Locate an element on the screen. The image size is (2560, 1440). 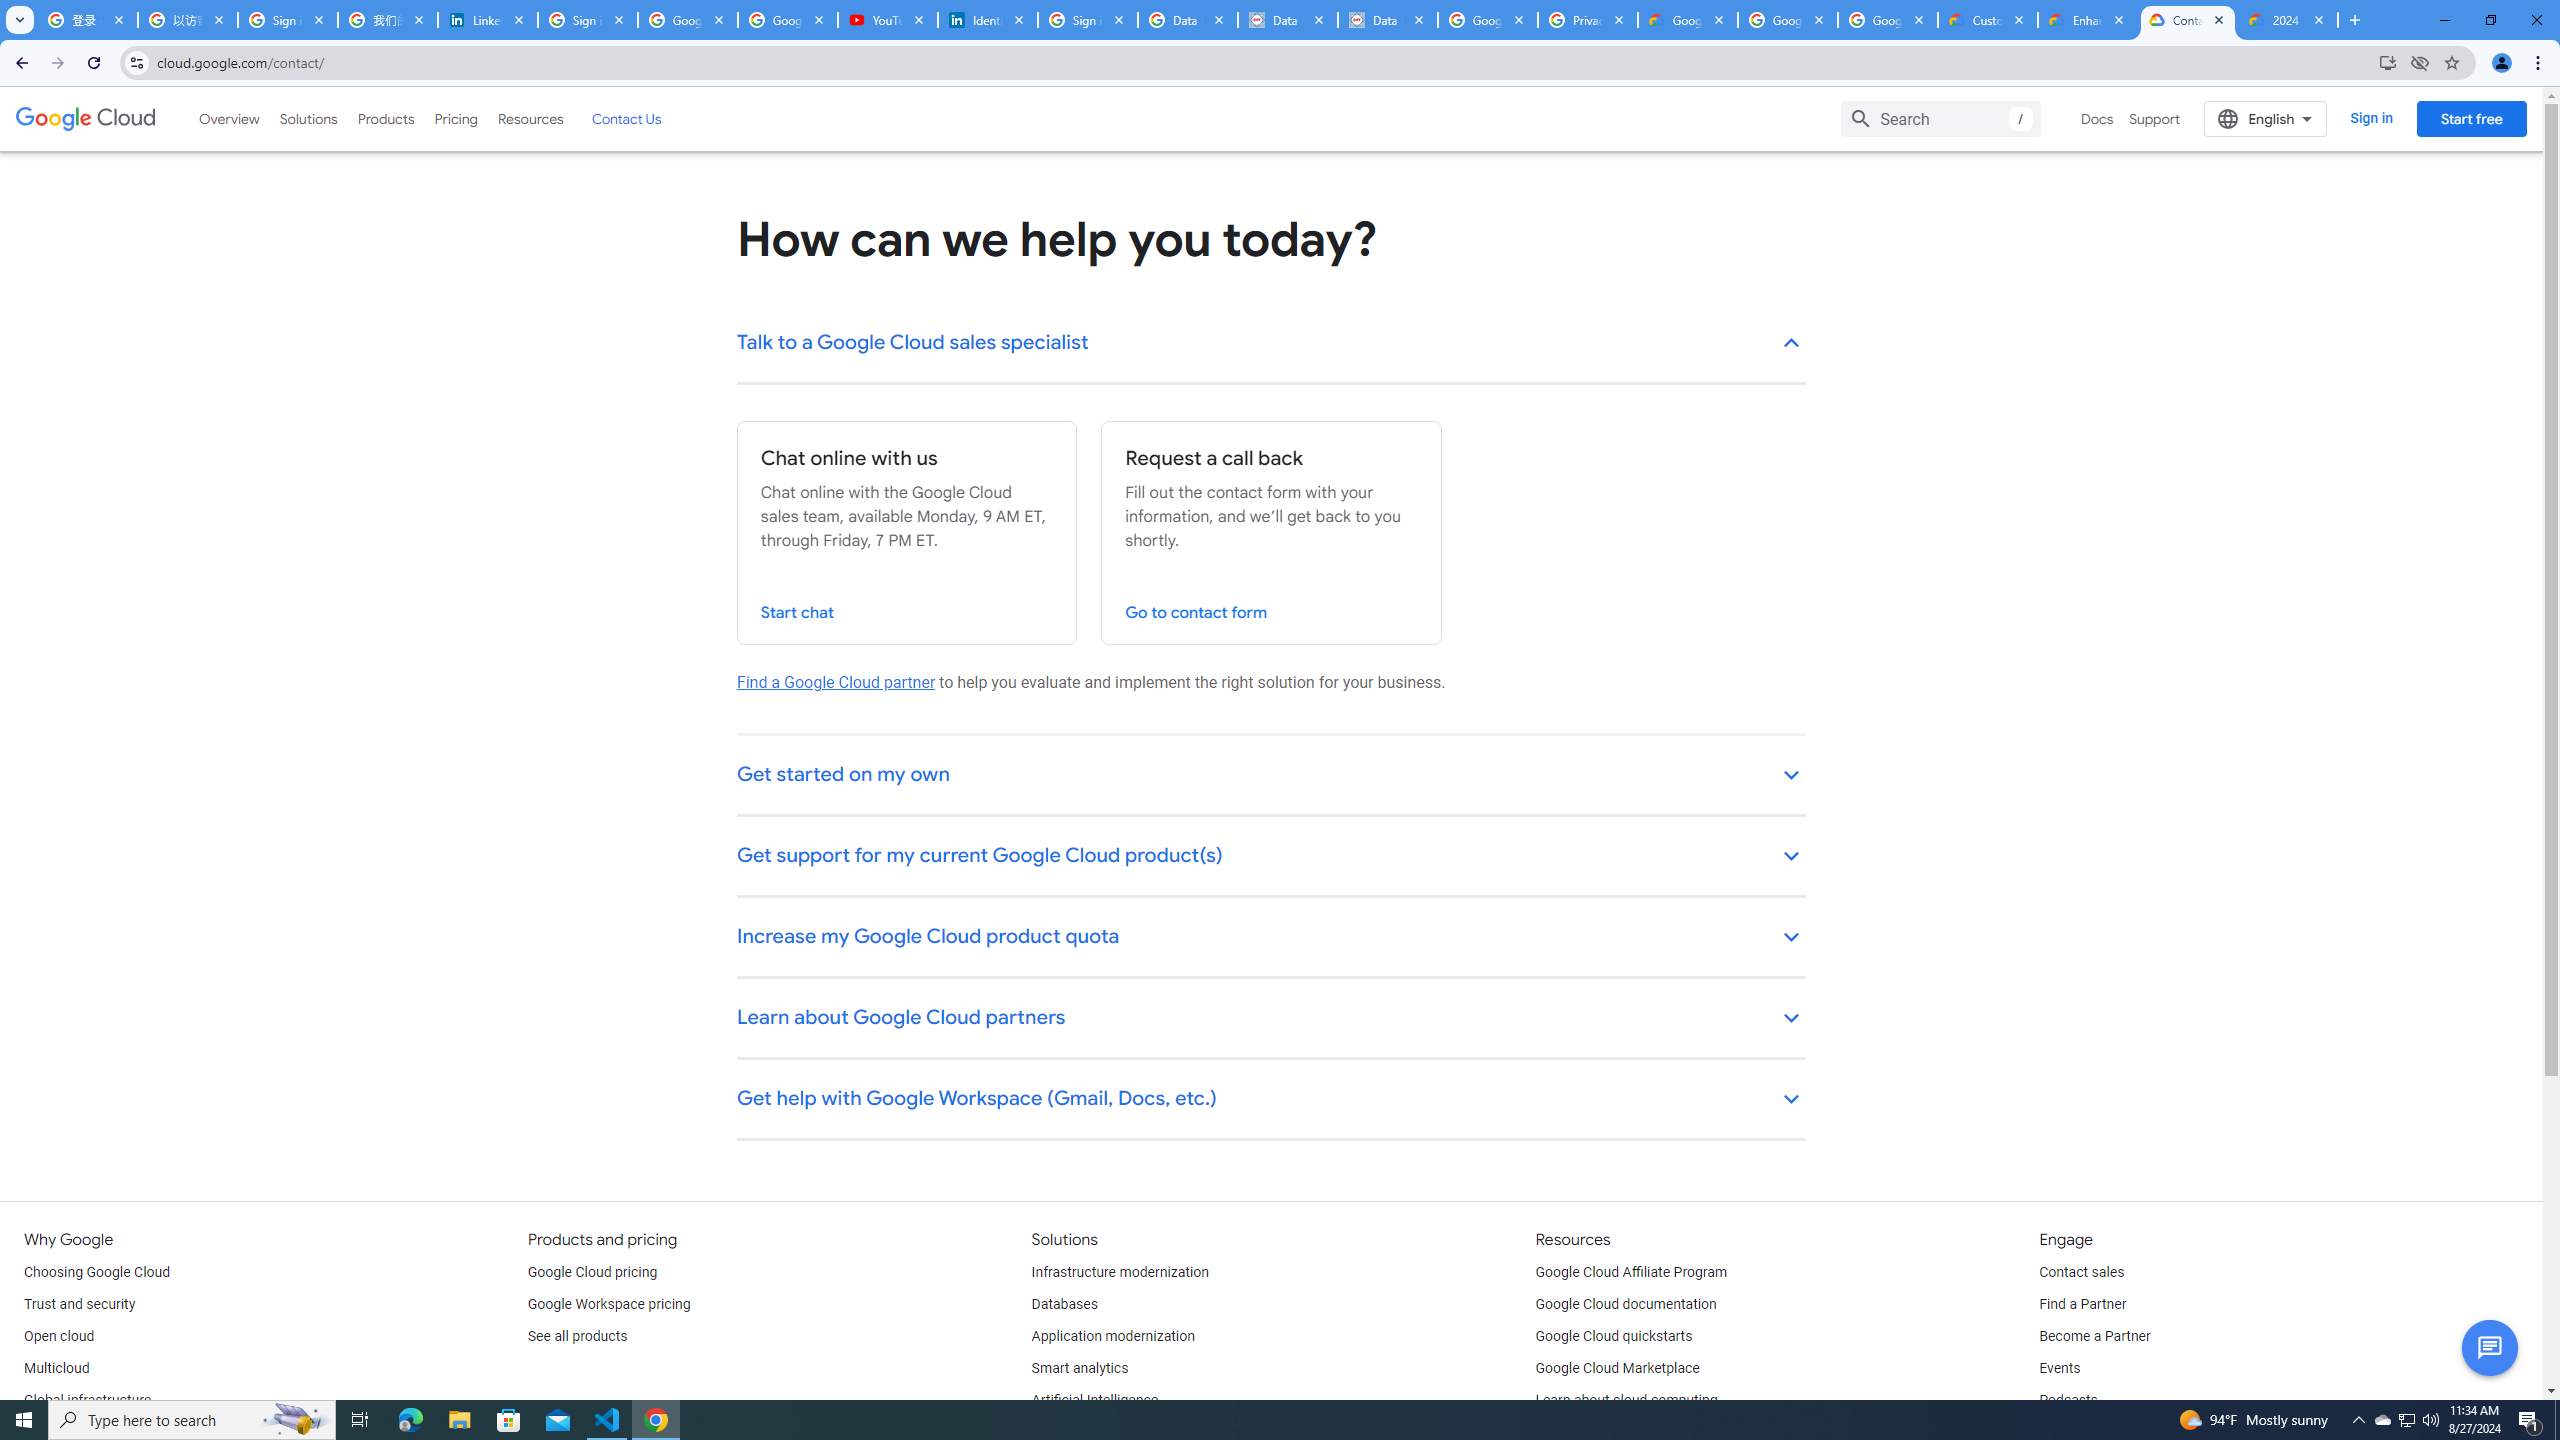
Install Google Cloud is located at coordinates (2388, 62).